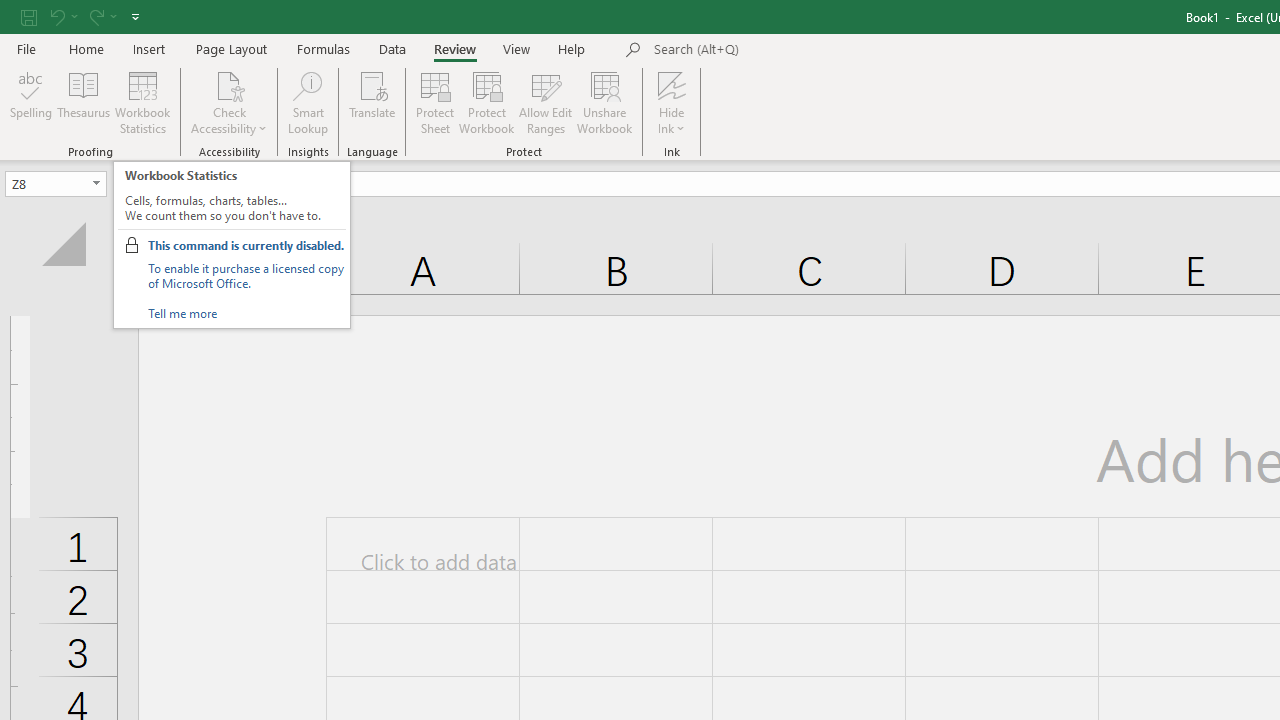 This screenshot has width=1280, height=720. What do you see at coordinates (372, 102) in the screenshot?
I see `Translate` at bounding box center [372, 102].